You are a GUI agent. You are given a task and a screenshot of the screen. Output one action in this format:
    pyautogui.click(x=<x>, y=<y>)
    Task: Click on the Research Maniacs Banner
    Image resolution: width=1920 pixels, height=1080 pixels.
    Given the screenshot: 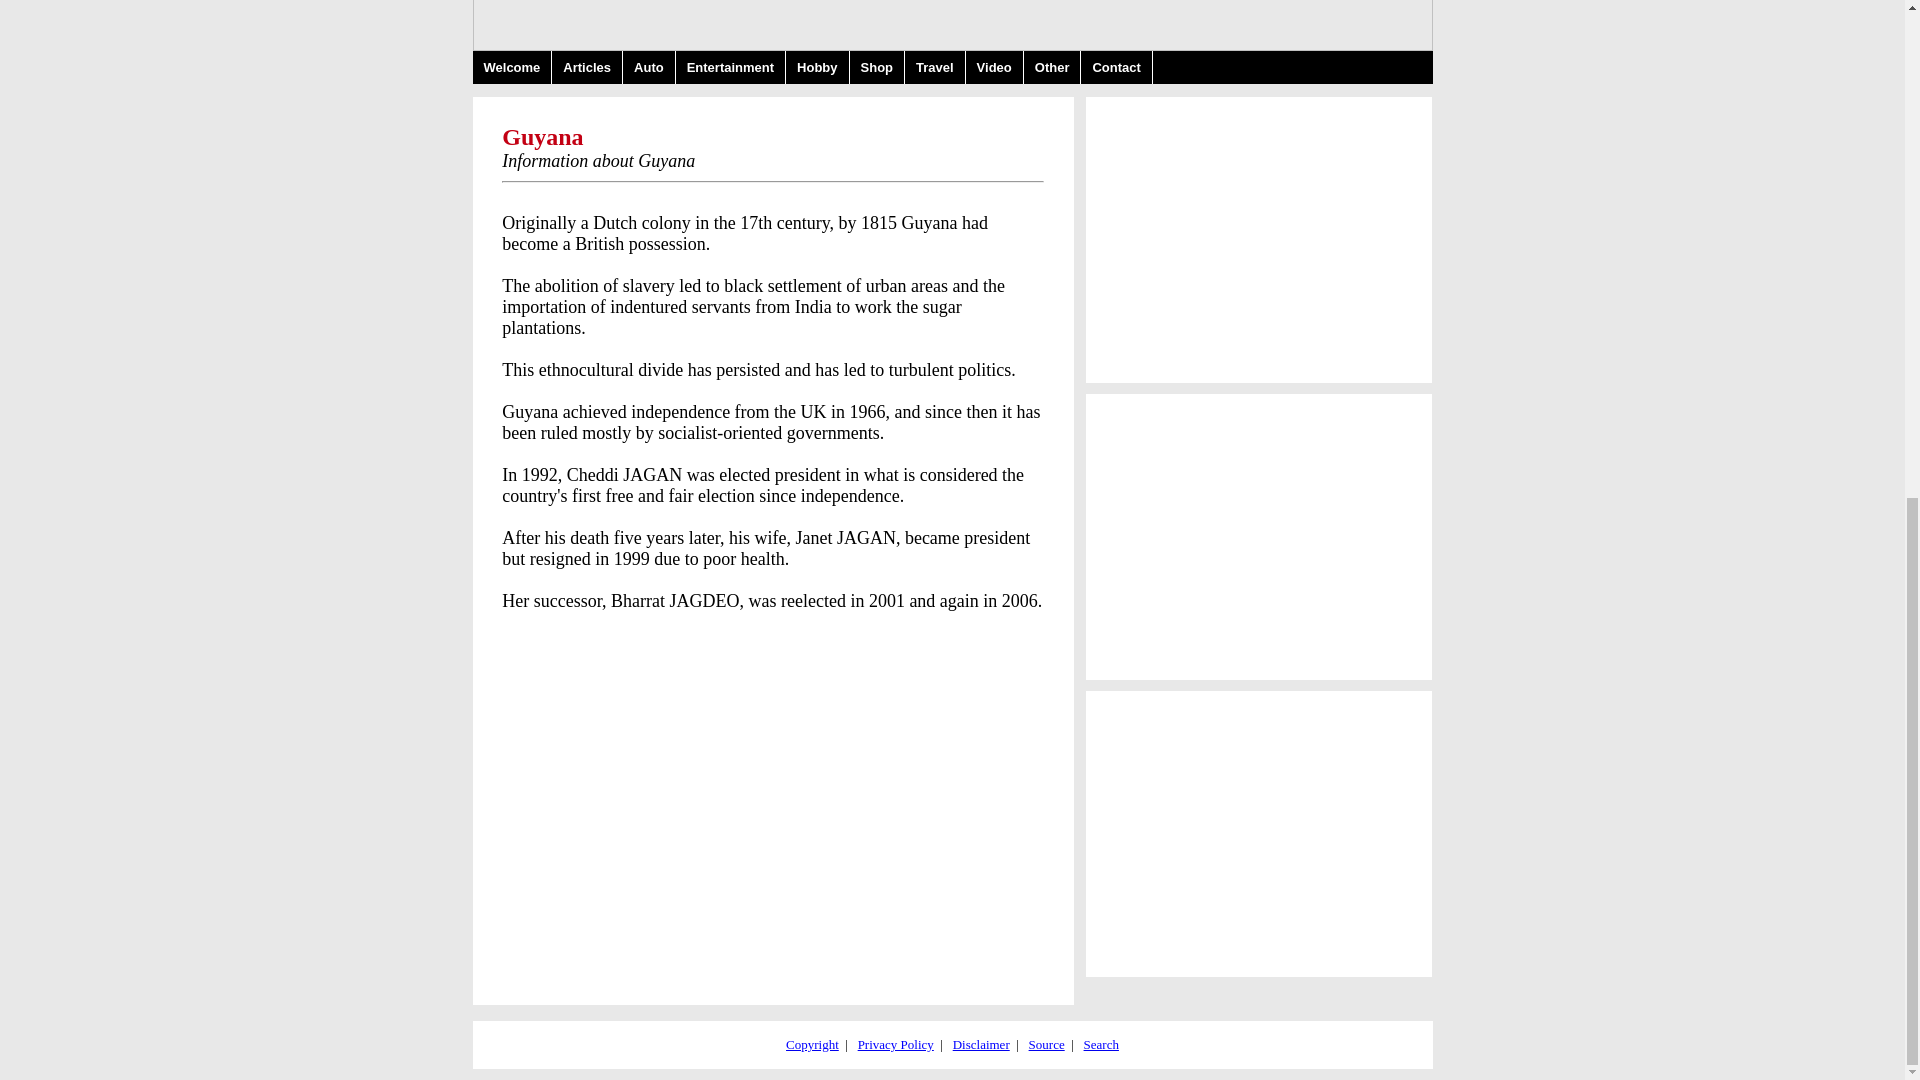 What is the action you would take?
    pyautogui.click(x=952, y=25)
    